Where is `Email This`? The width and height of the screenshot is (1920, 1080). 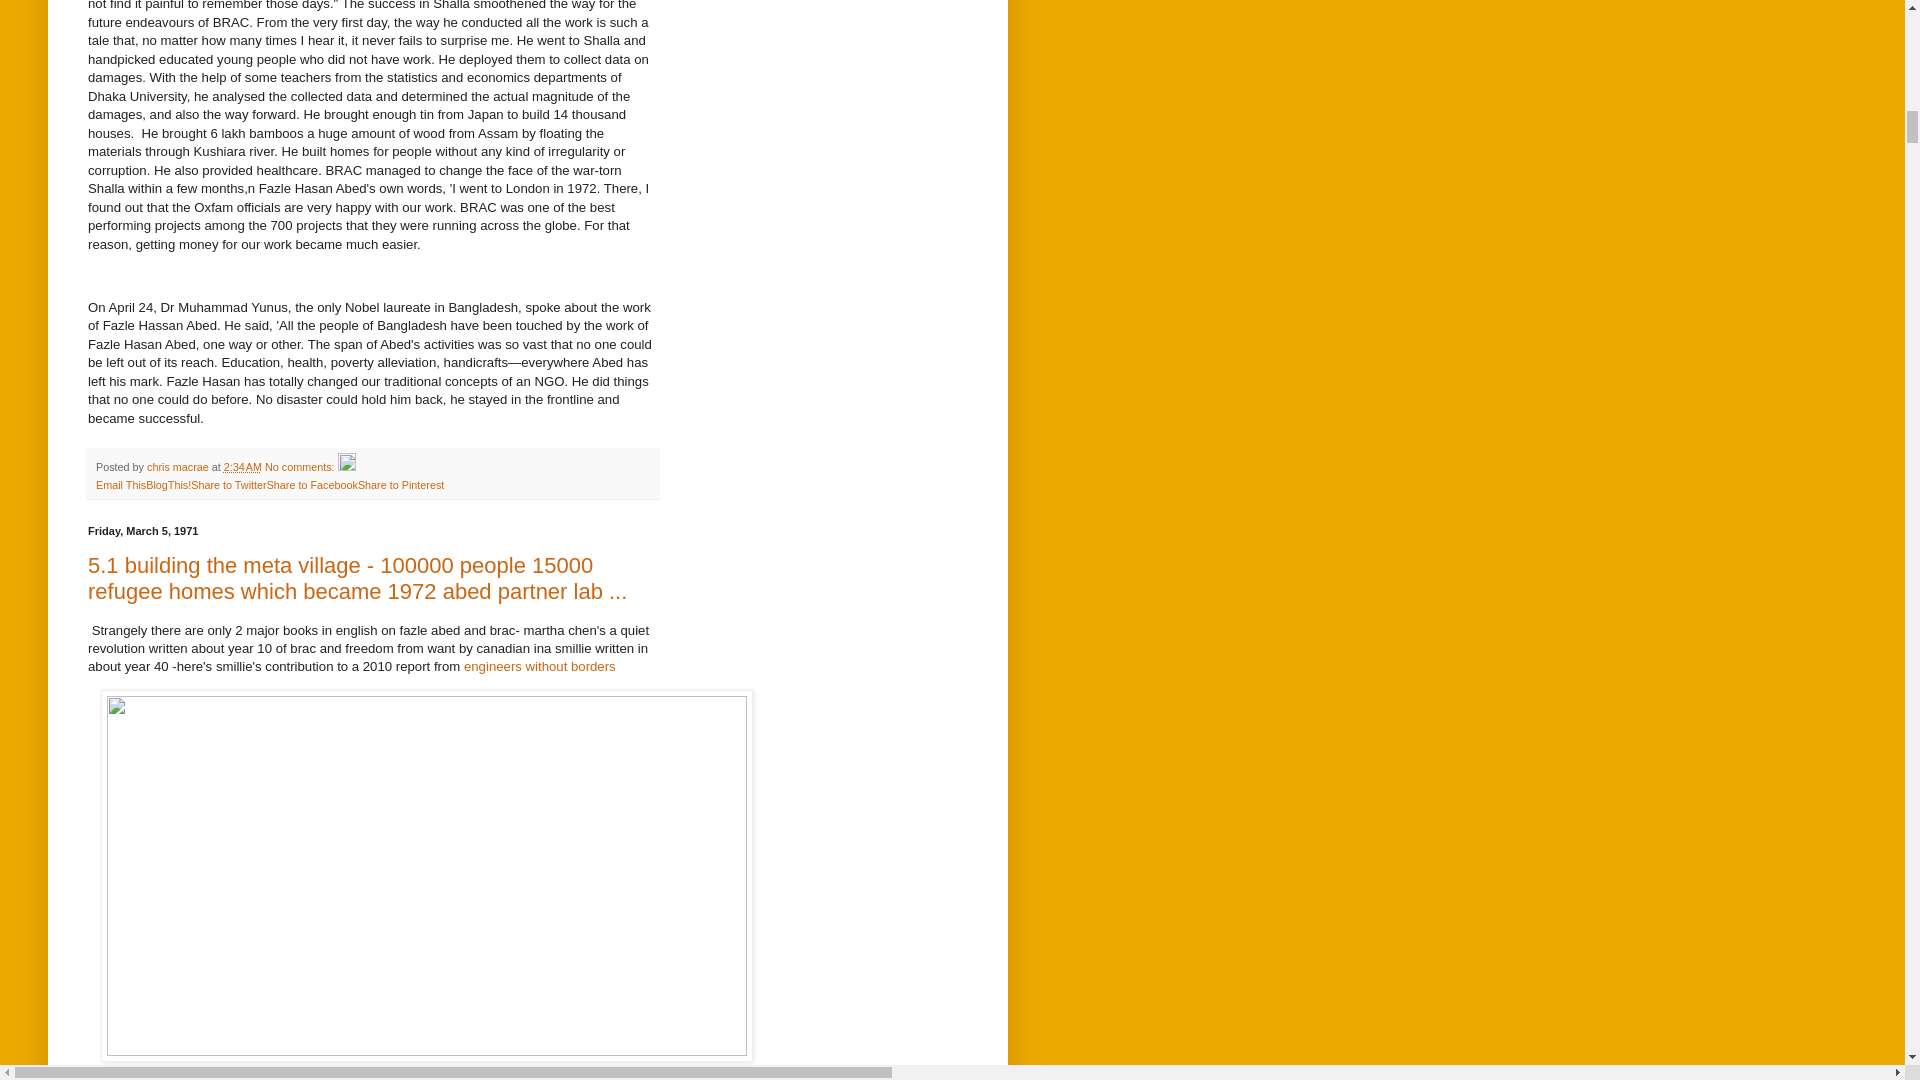 Email This is located at coordinates (120, 485).